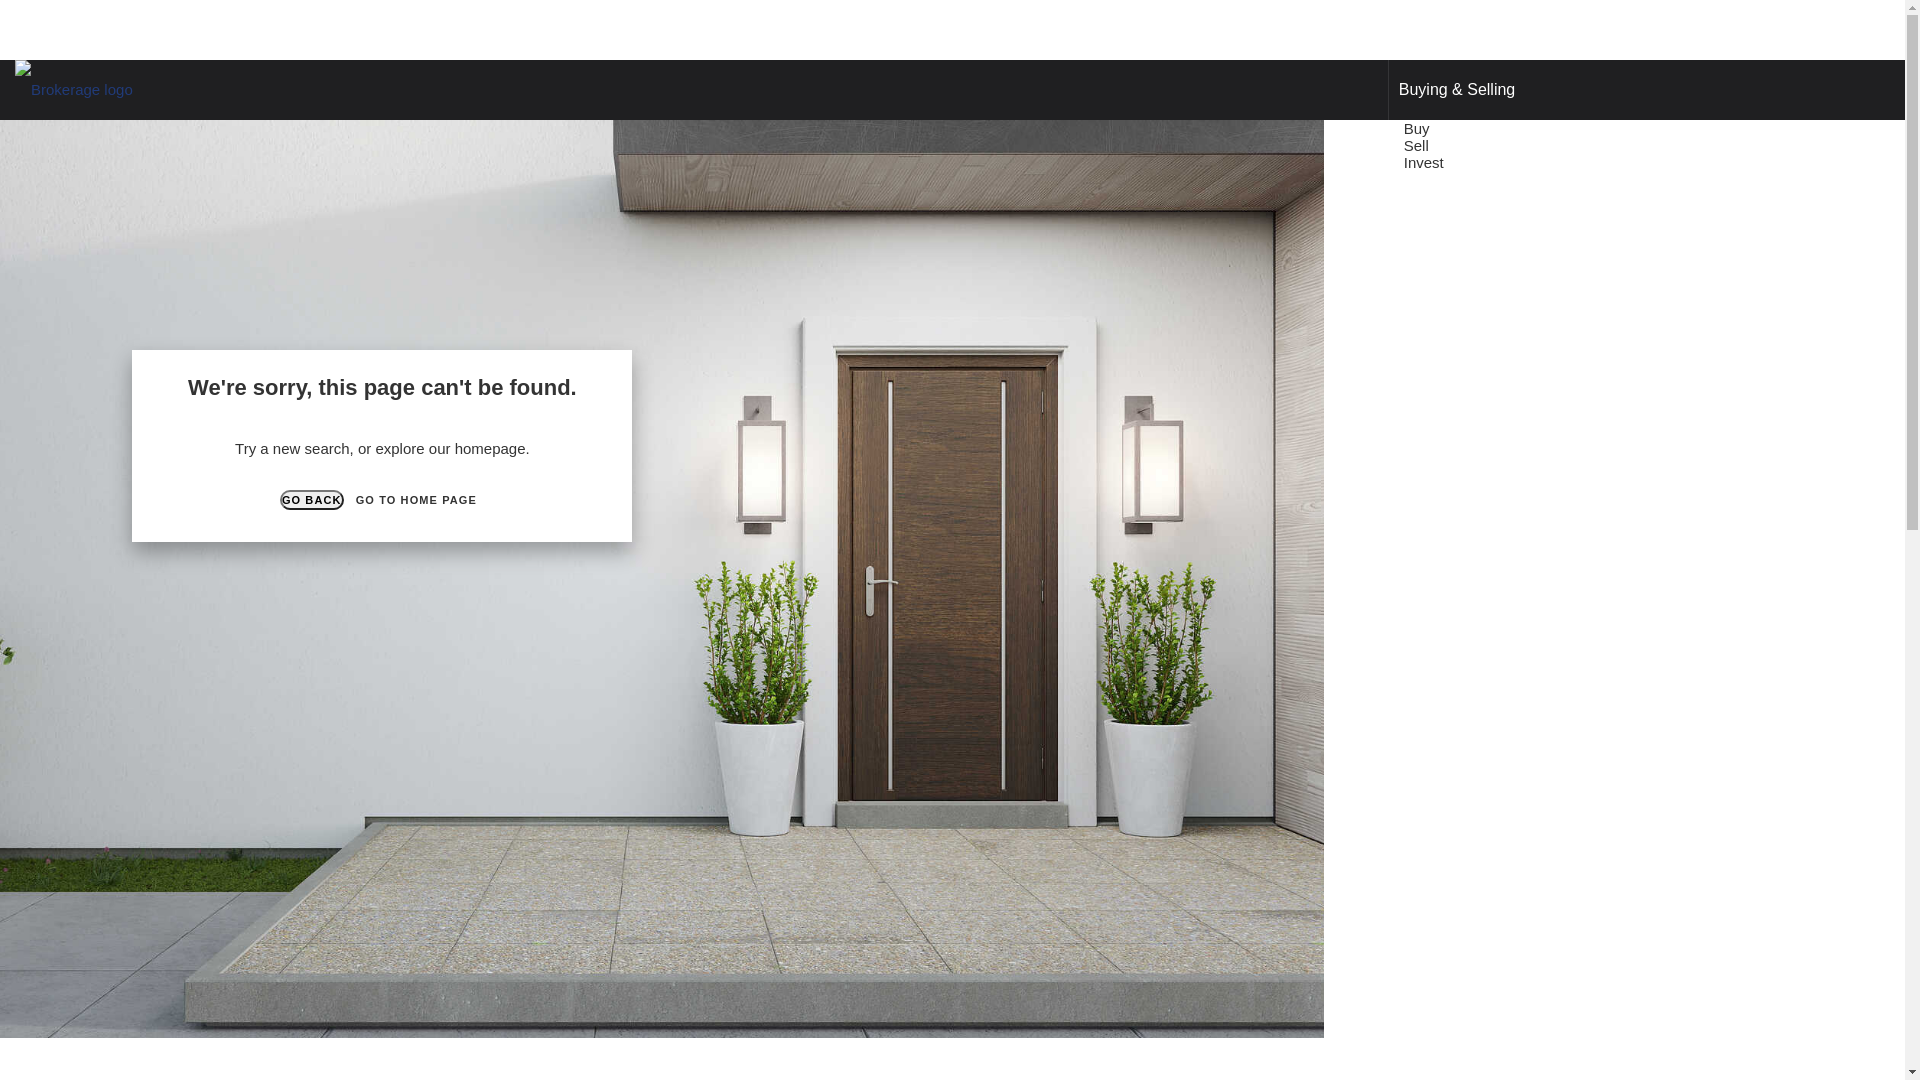  Describe the element at coordinates (1419, 146) in the screenshot. I see `Sell` at that location.